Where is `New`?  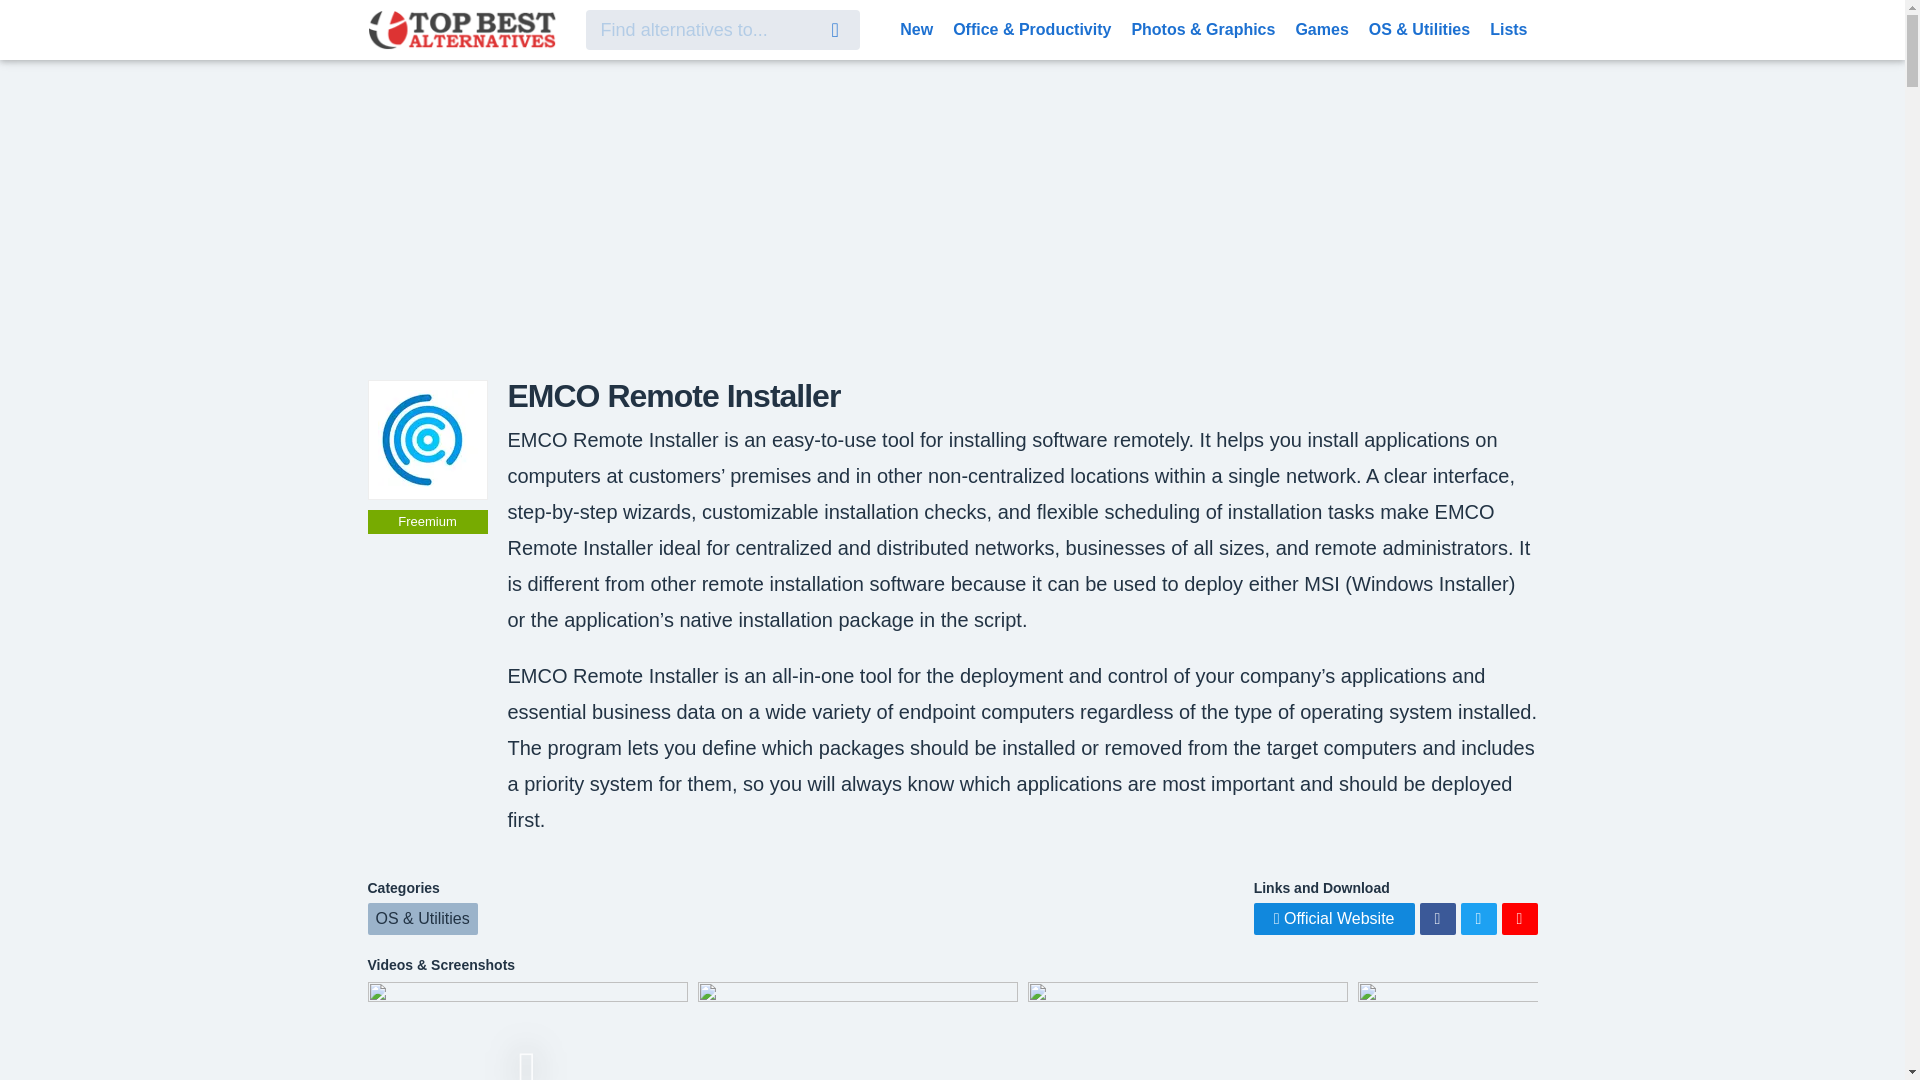
New is located at coordinates (916, 28).